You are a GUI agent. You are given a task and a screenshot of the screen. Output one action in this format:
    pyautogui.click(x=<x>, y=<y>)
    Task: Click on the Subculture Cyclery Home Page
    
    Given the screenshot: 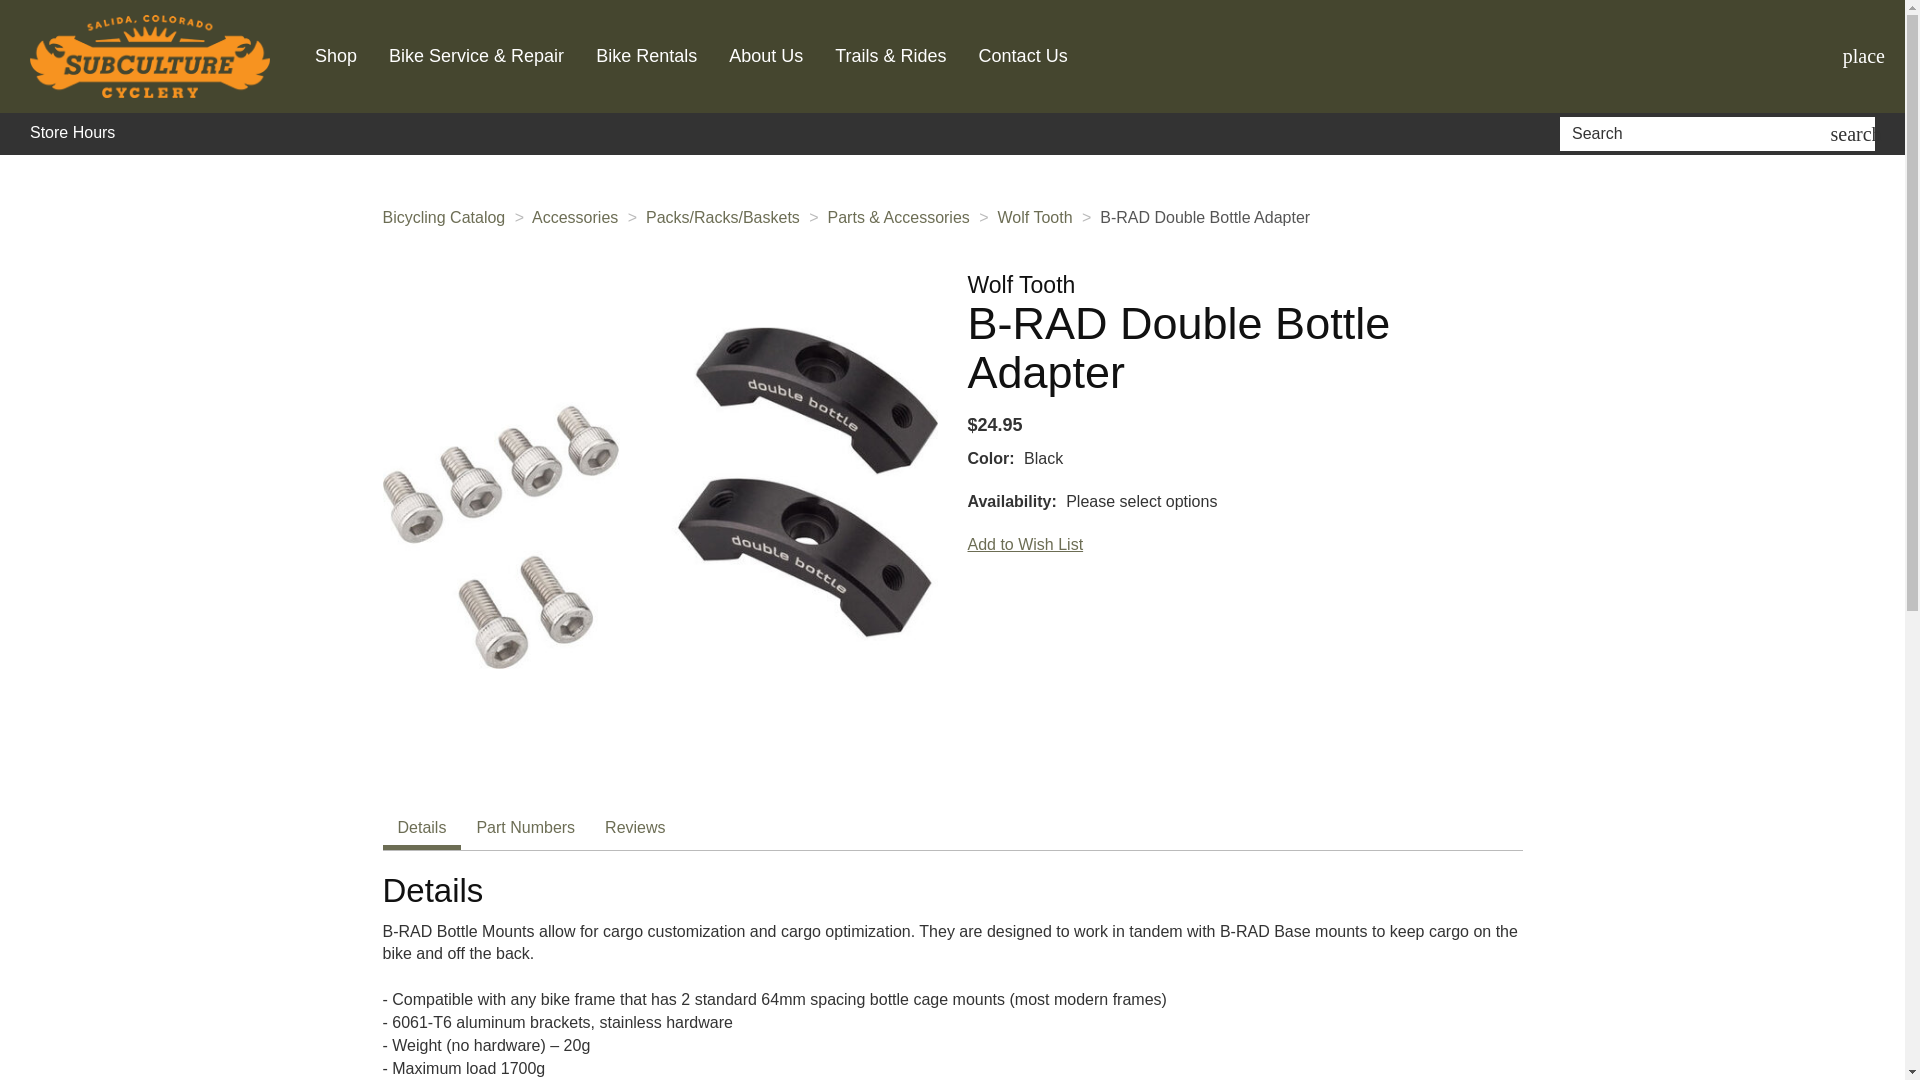 What is the action you would take?
    pyautogui.click(x=150, y=56)
    